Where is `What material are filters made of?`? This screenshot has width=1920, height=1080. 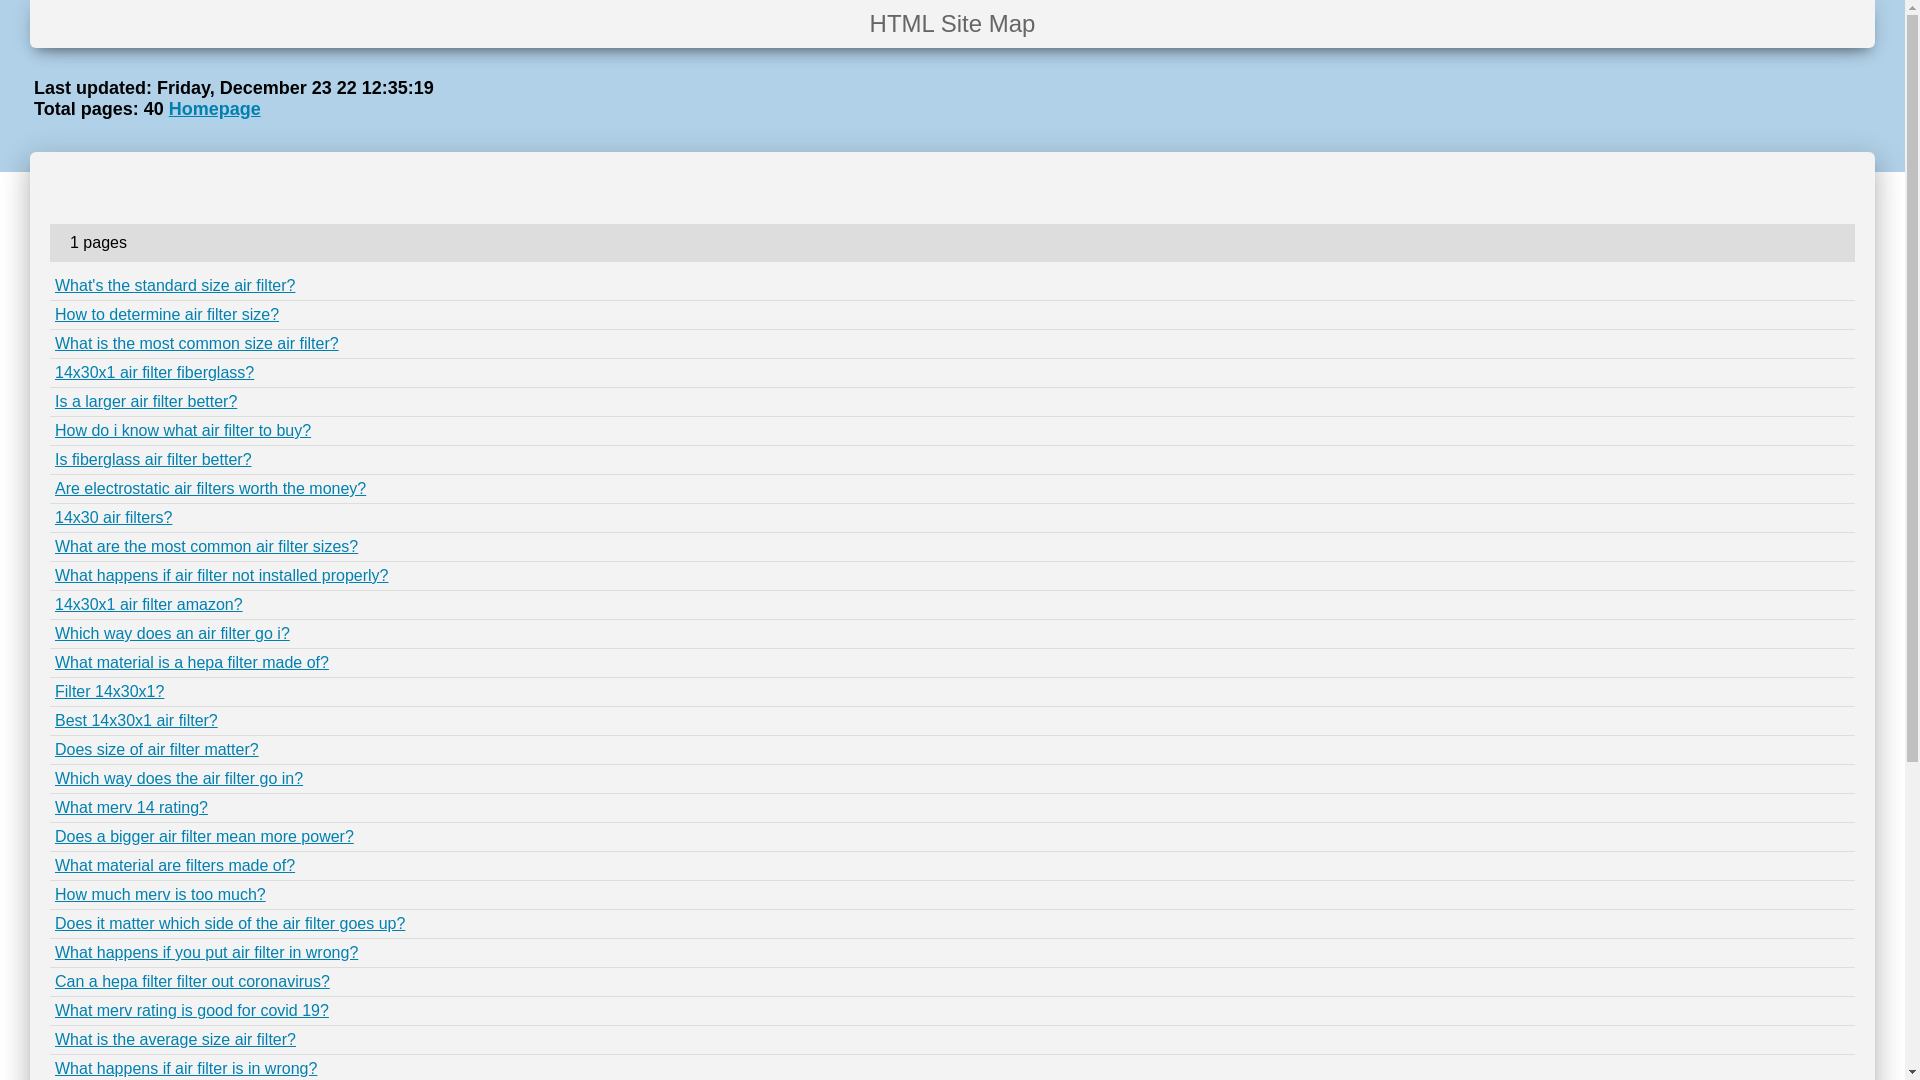 What material are filters made of? is located at coordinates (175, 866).